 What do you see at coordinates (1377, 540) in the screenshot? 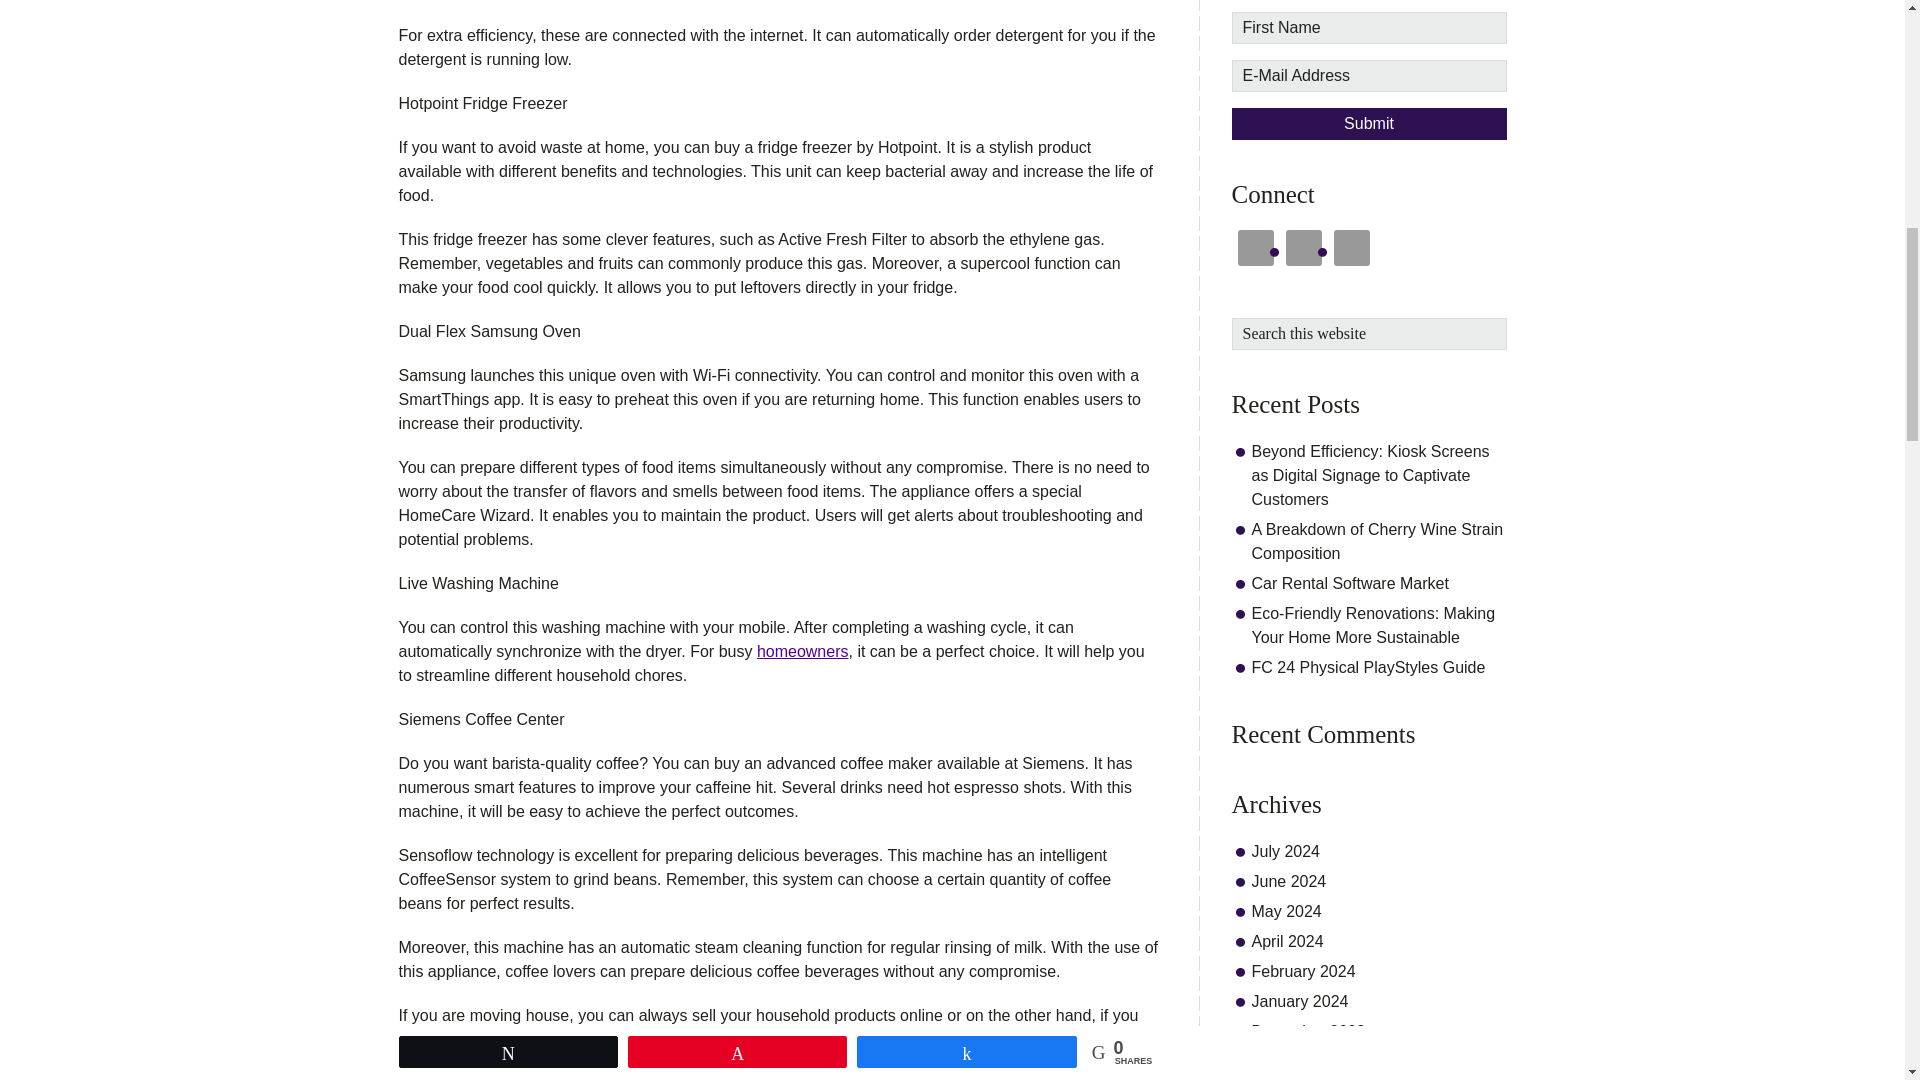
I see `A Breakdown of Cherry Wine Strain Composition` at bounding box center [1377, 540].